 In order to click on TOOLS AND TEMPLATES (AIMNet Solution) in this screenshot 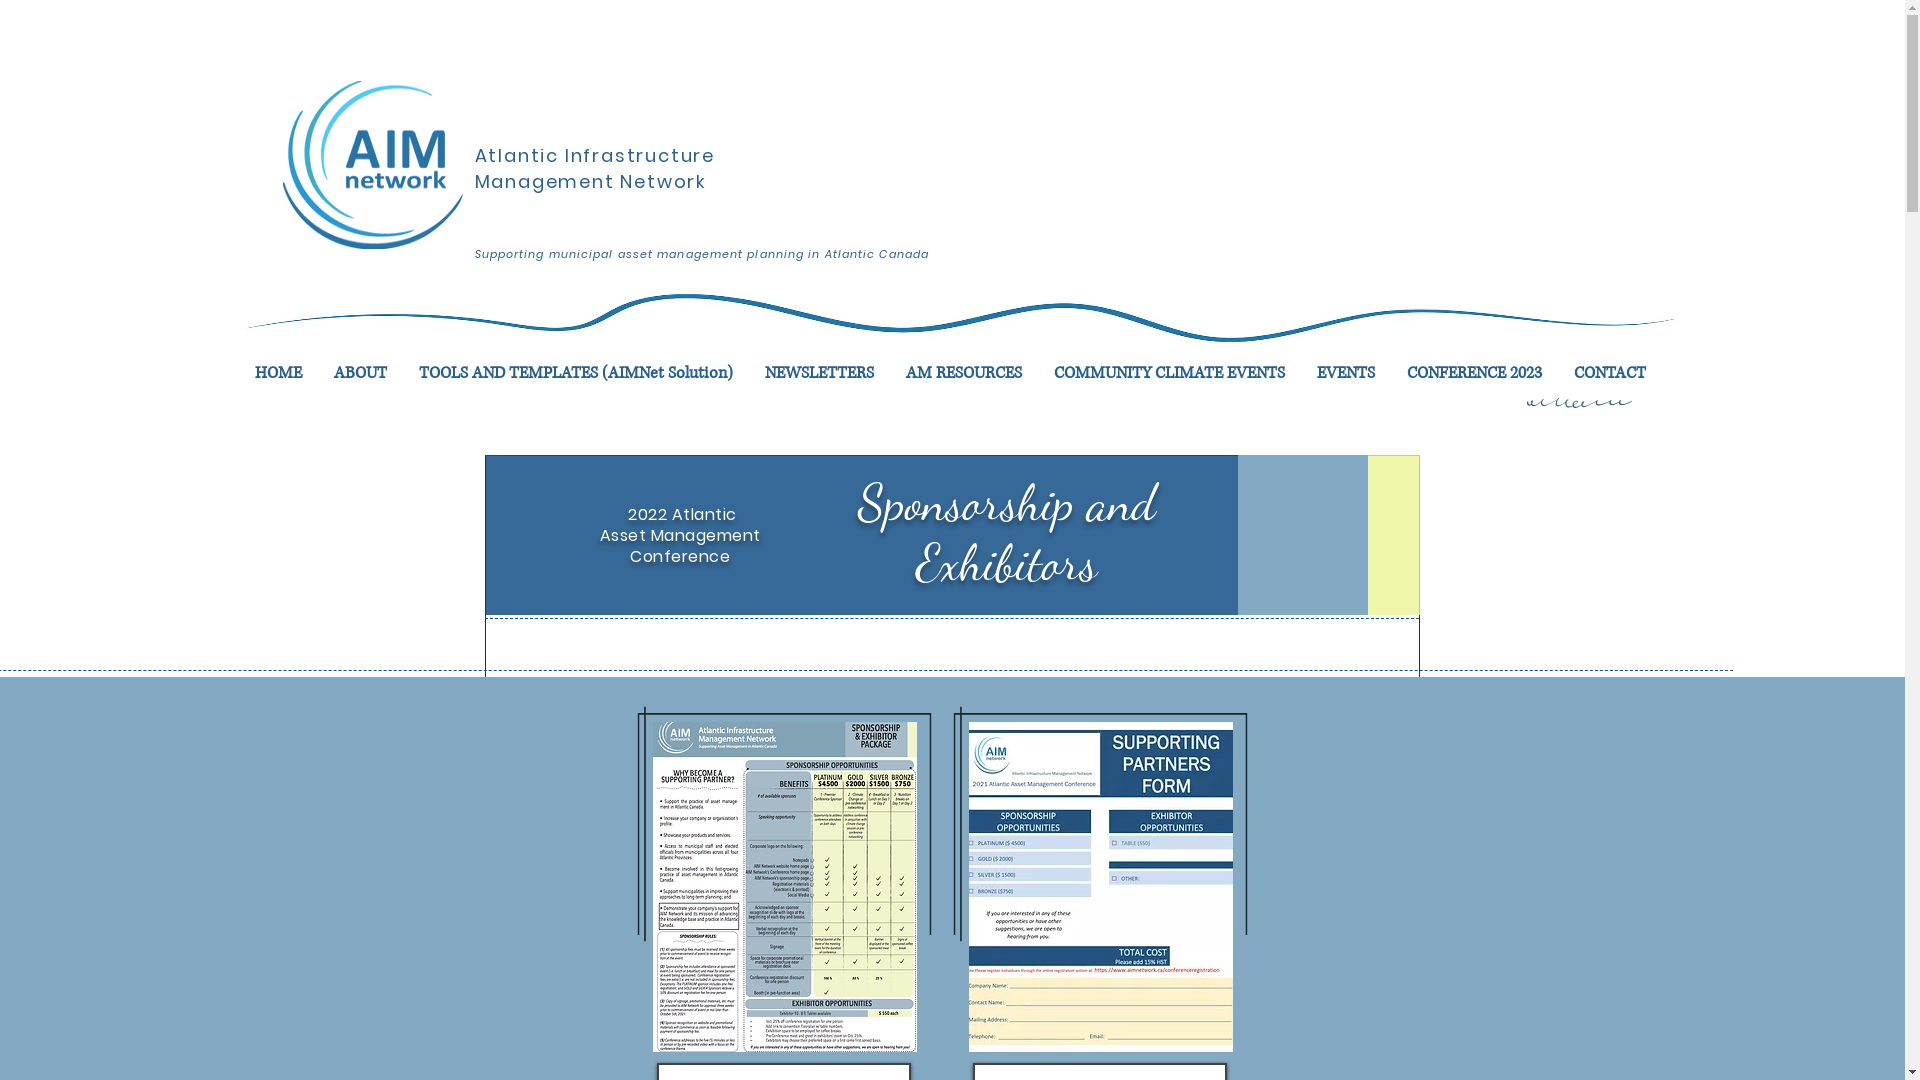, I will do `click(575, 373)`.